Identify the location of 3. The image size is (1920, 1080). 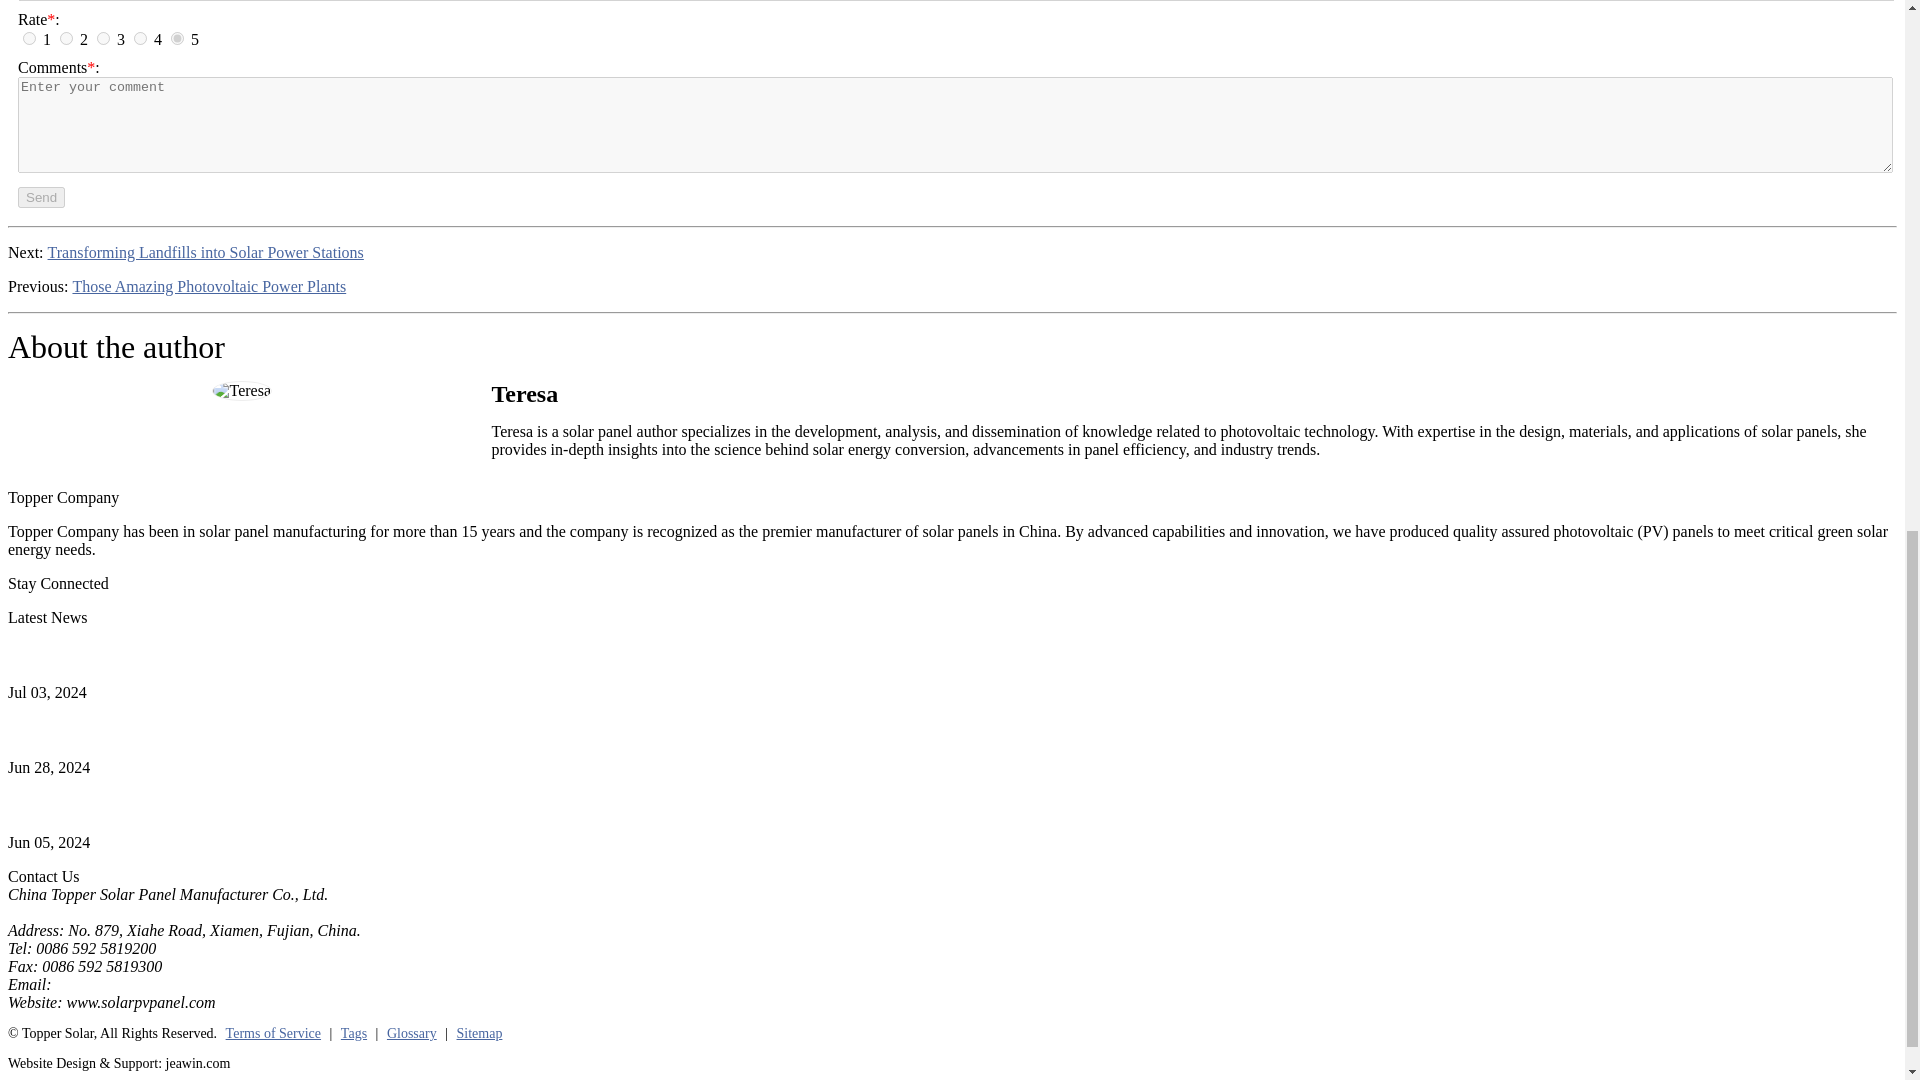
(103, 38).